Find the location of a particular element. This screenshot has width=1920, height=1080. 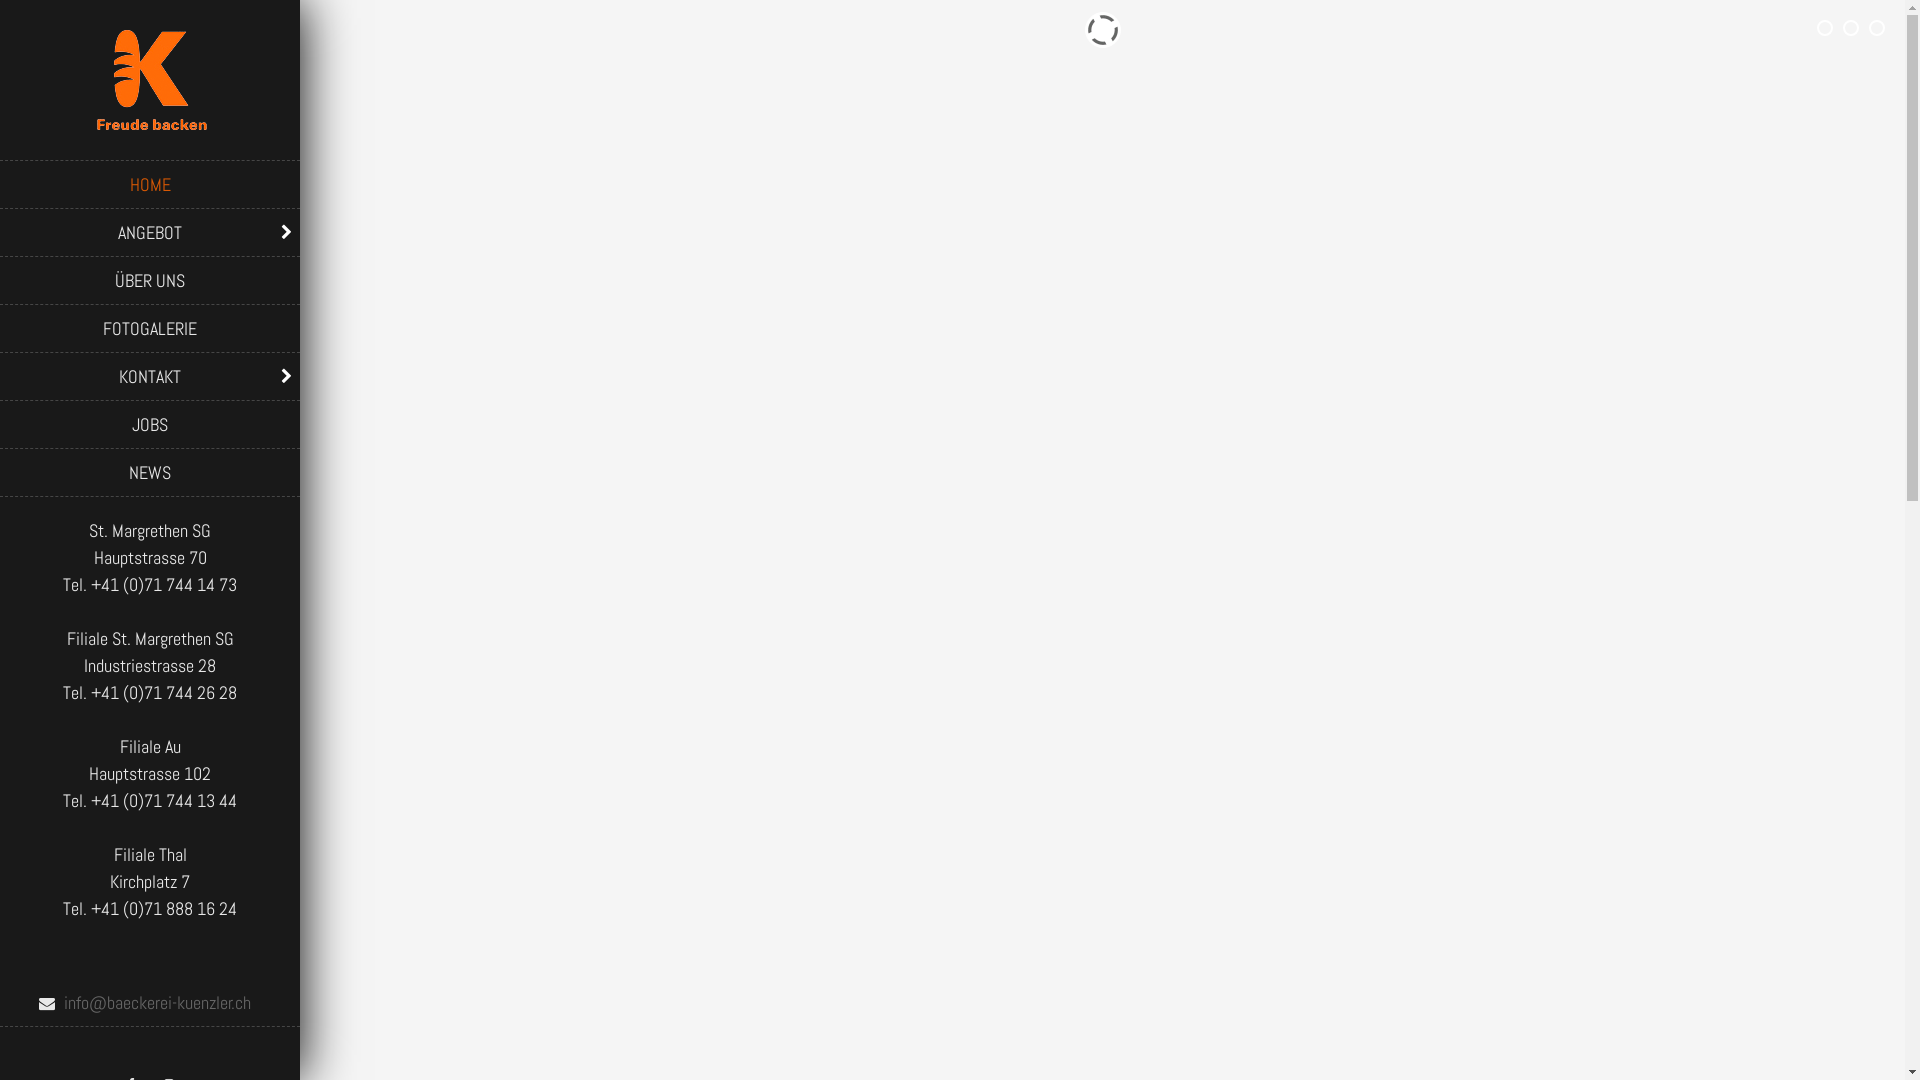

HOME is located at coordinates (150, 184).